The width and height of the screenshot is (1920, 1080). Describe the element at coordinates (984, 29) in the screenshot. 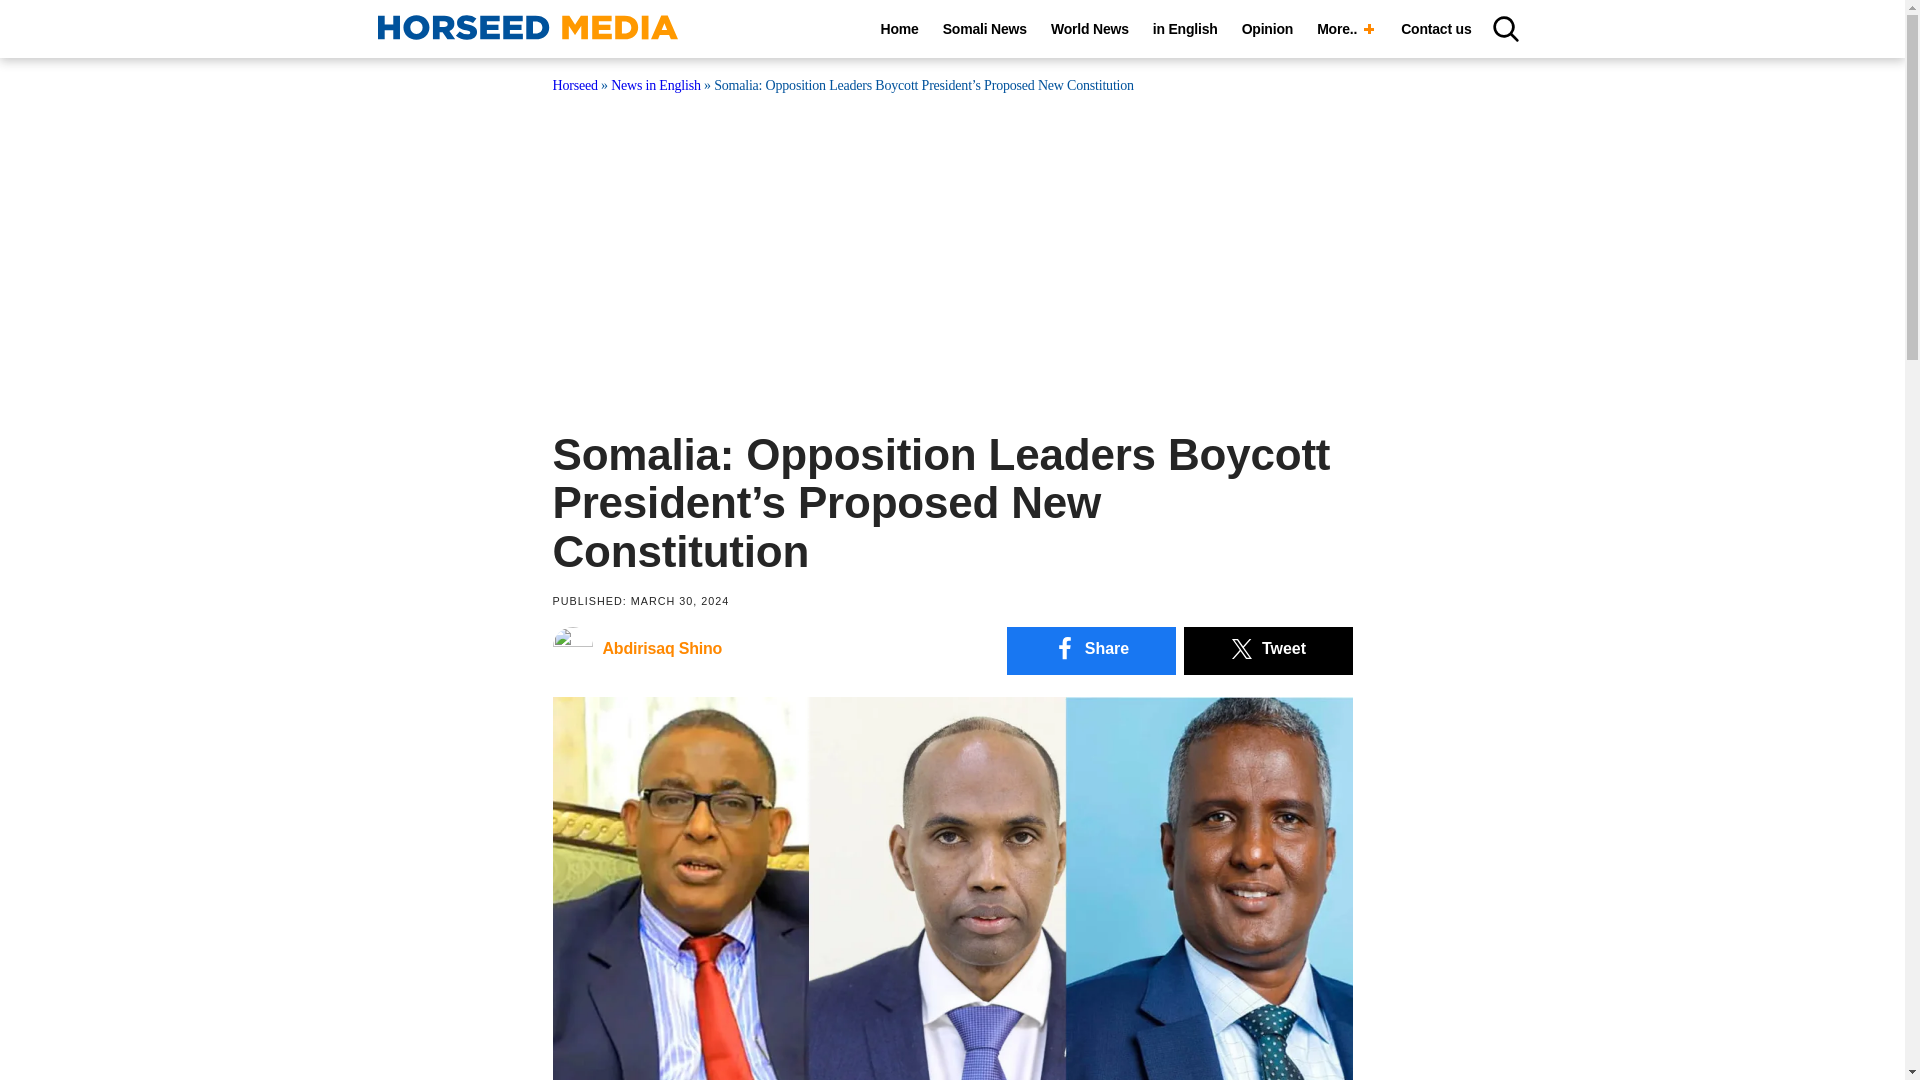

I see `Somali News` at that location.